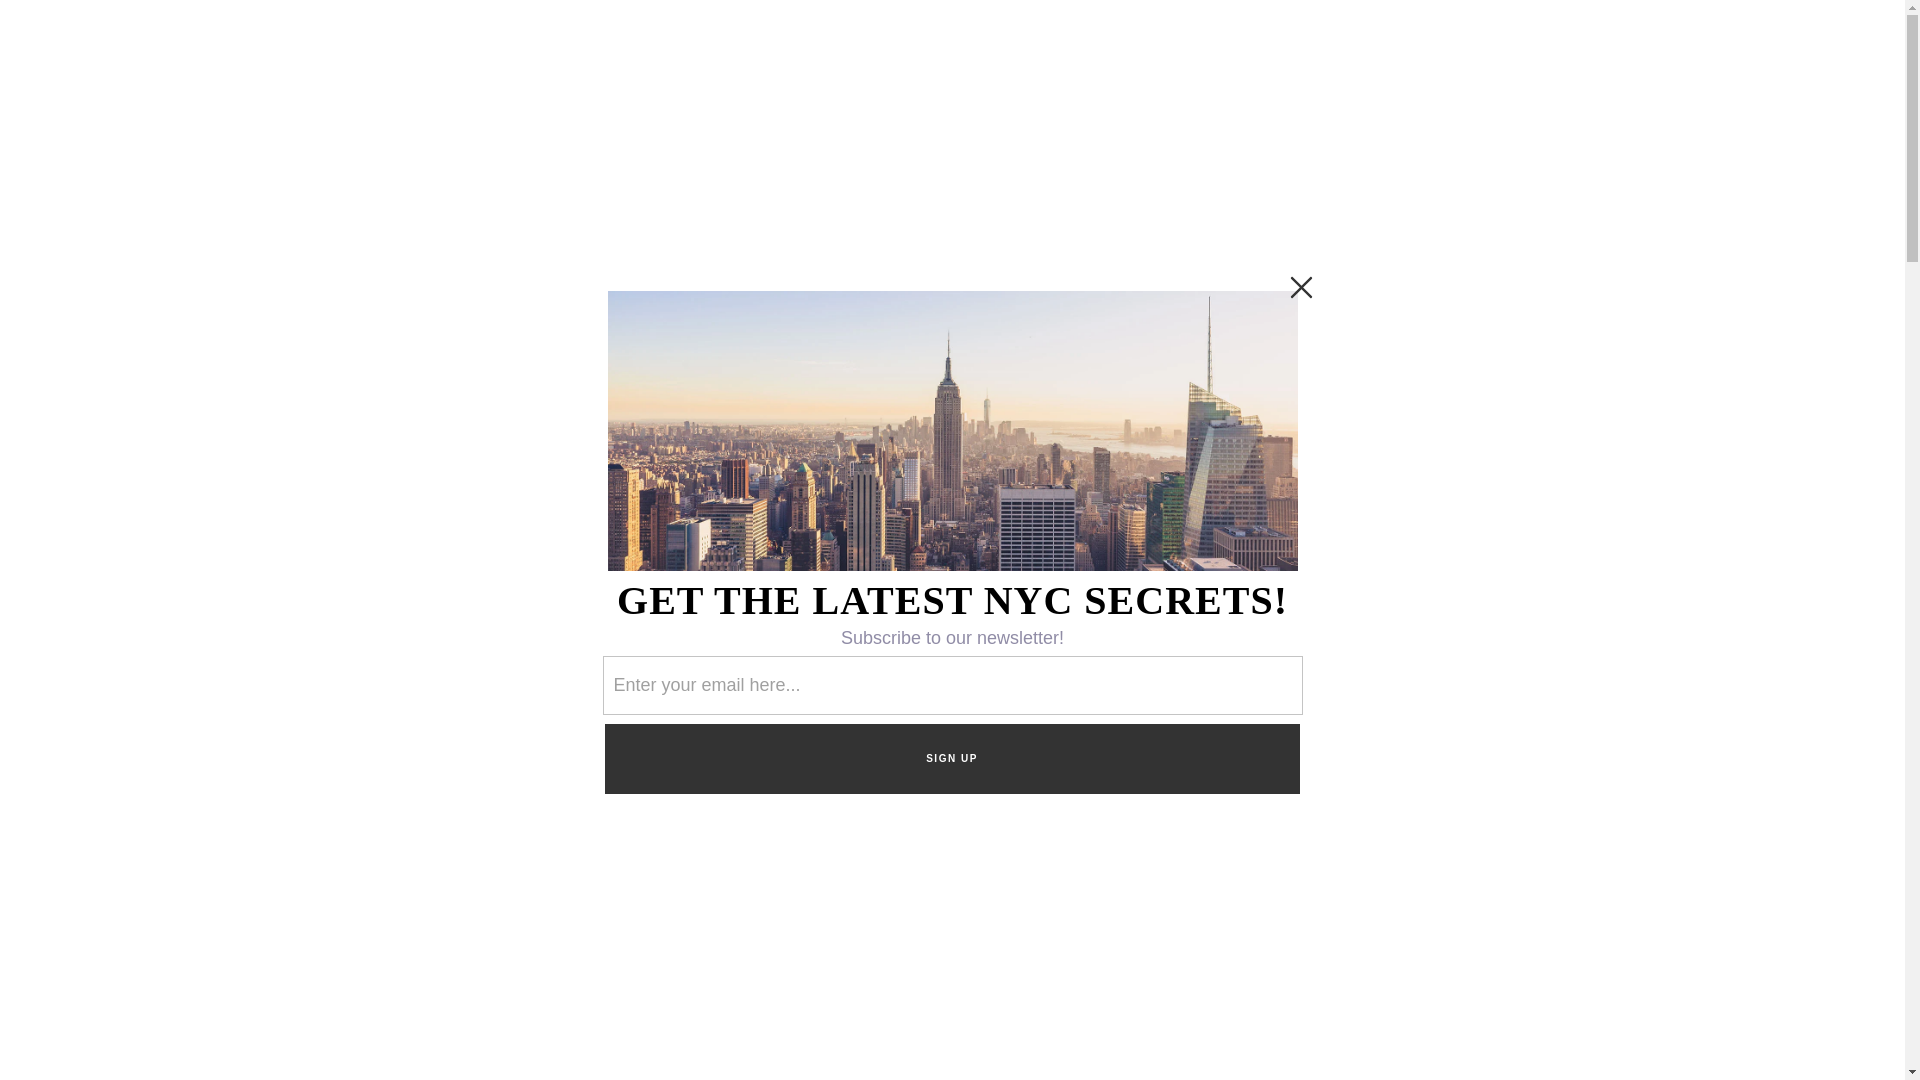 The image size is (1920, 1080). Describe the element at coordinates (951, 296) in the screenshot. I see `3rd party ad content` at that location.